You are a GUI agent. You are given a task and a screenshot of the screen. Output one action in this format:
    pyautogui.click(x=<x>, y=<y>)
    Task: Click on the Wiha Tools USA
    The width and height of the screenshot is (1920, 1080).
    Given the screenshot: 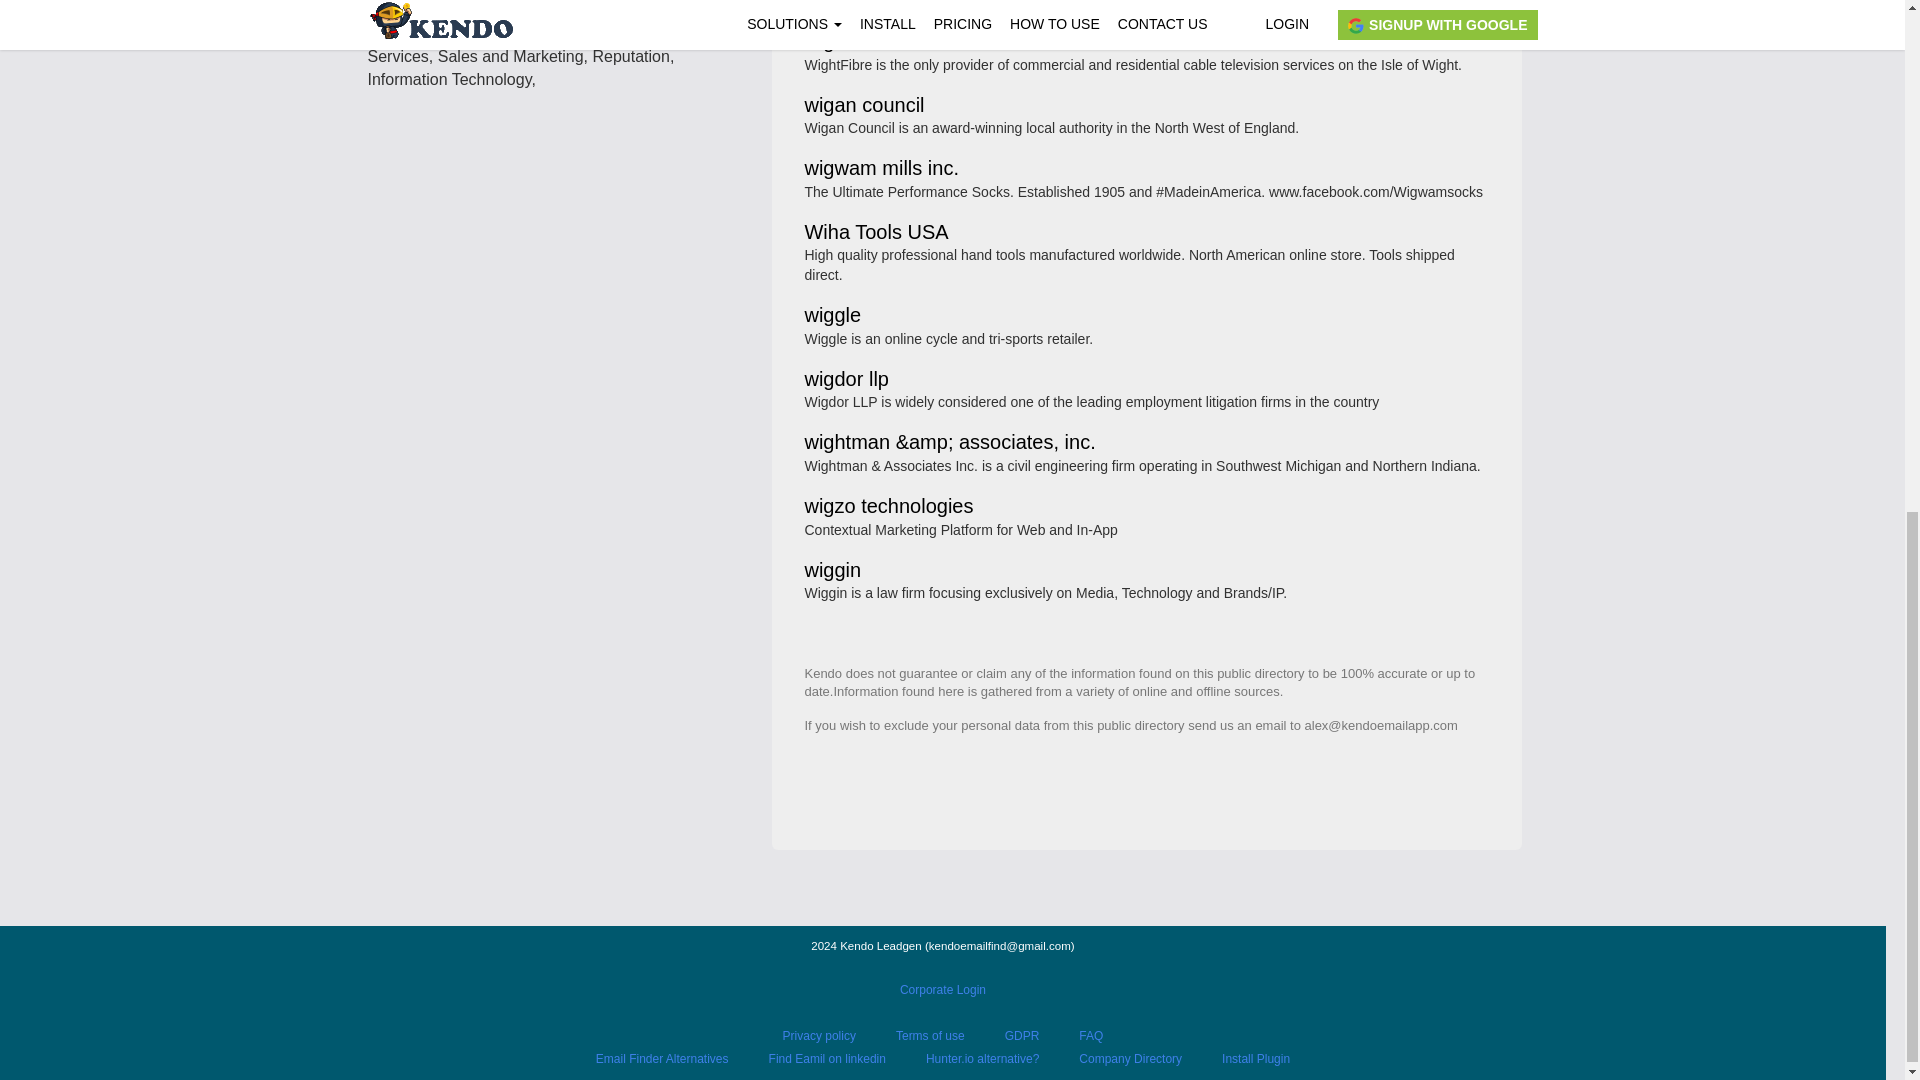 What is the action you would take?
    pyautogui.click(x=876, y=232)
    